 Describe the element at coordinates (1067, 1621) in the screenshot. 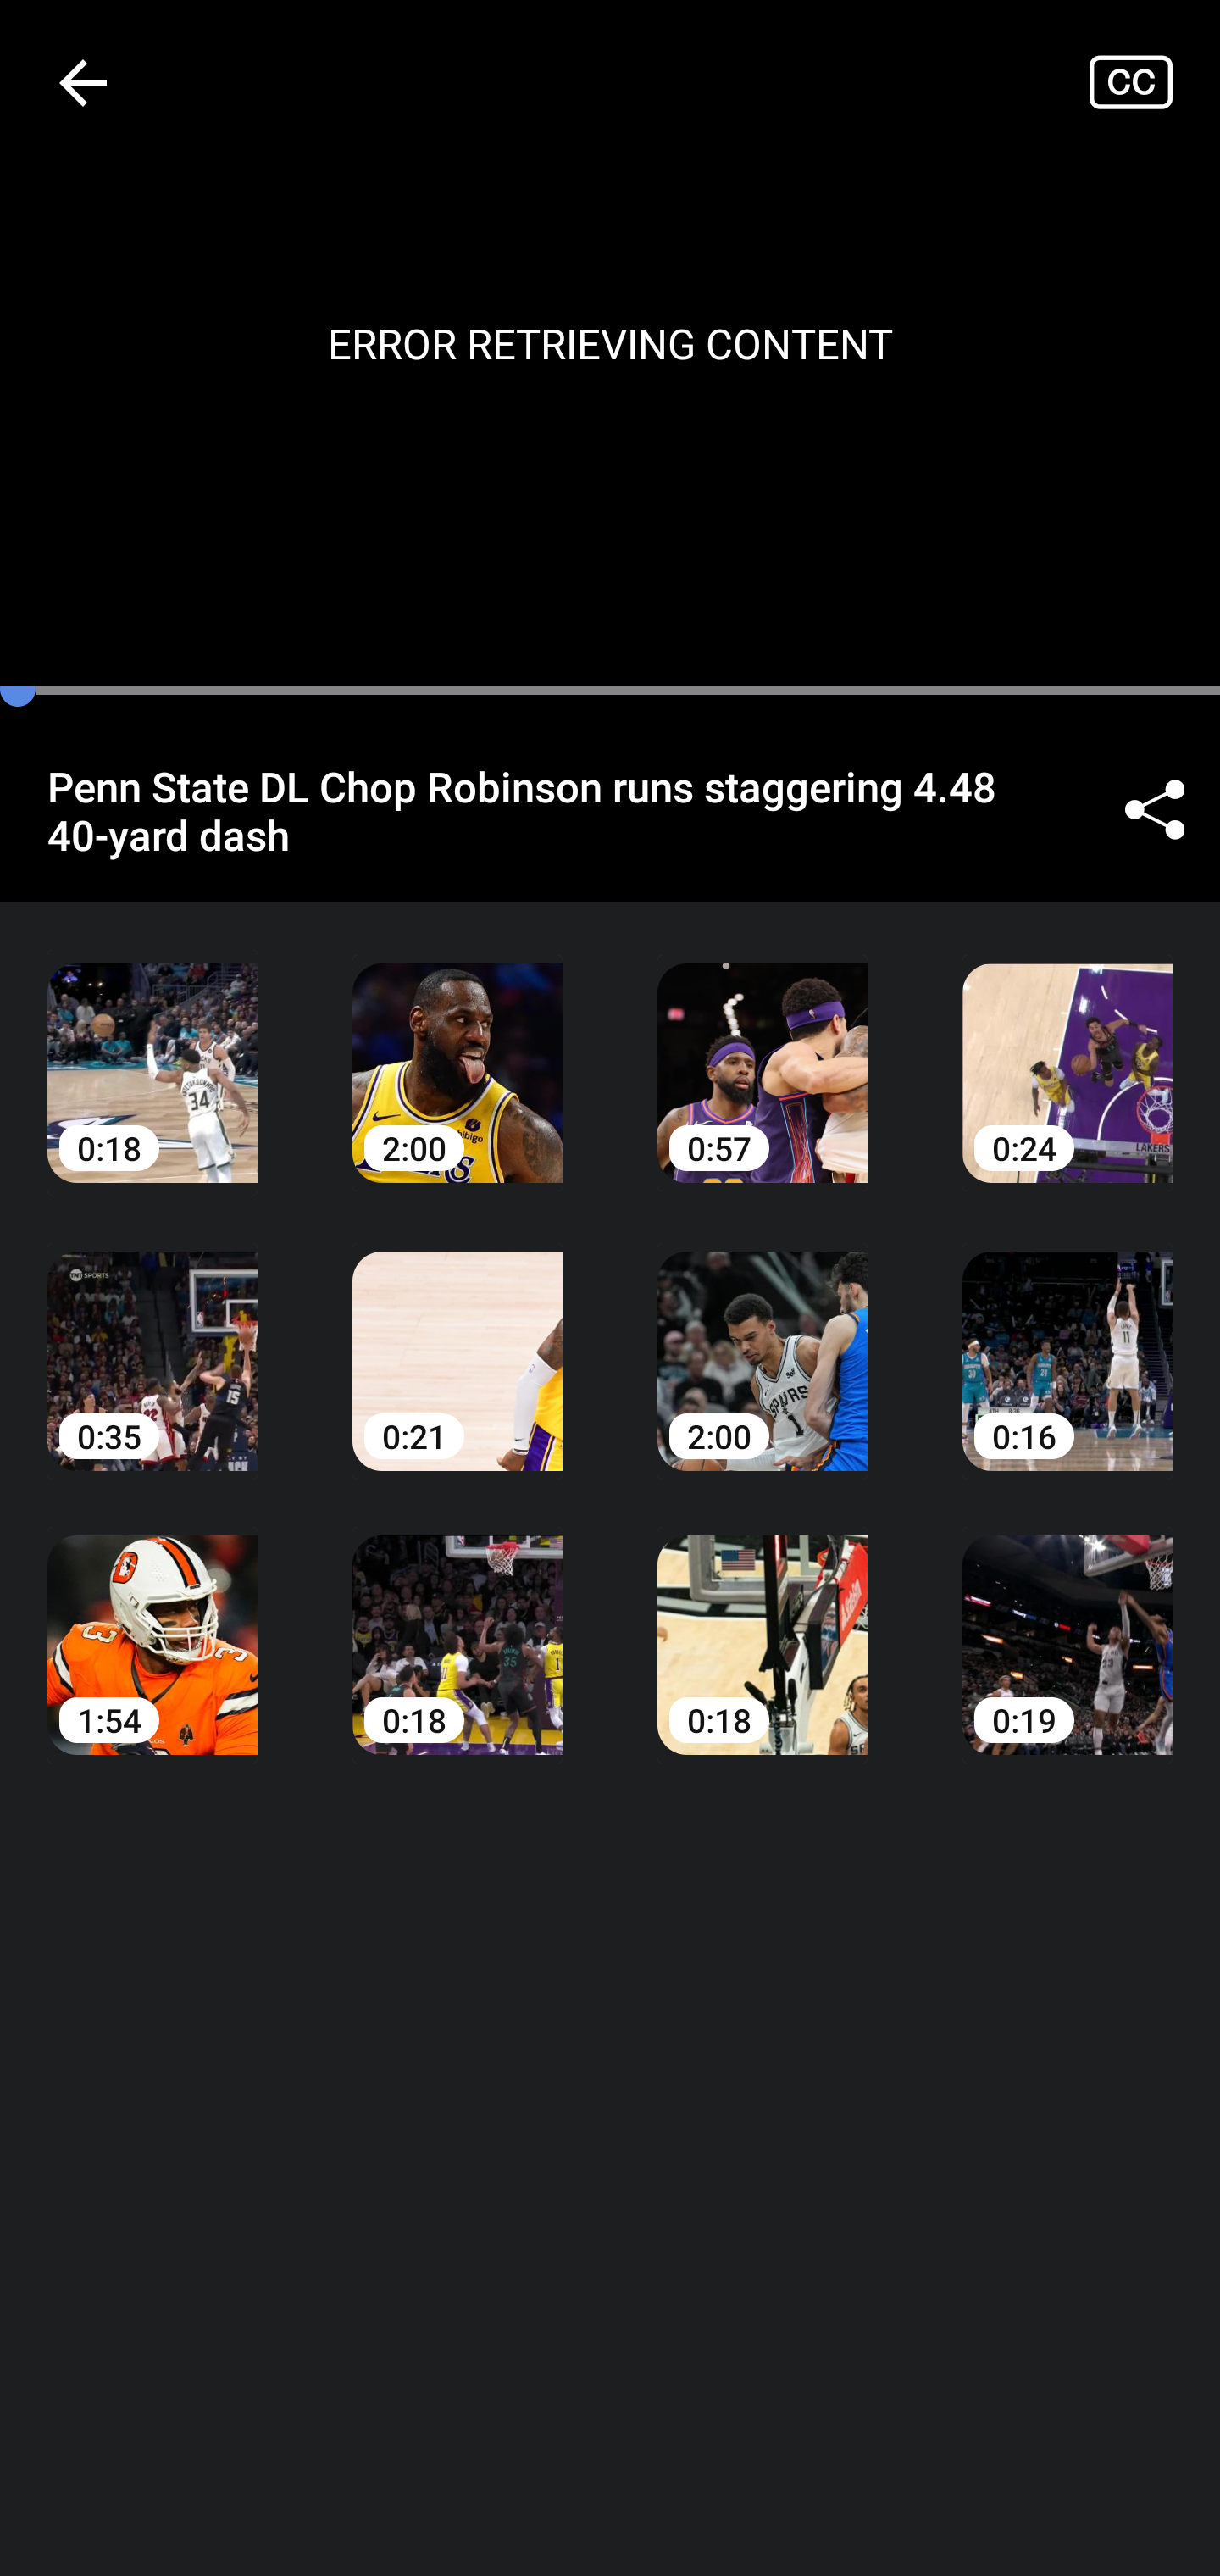

I see `0:19` at that location.